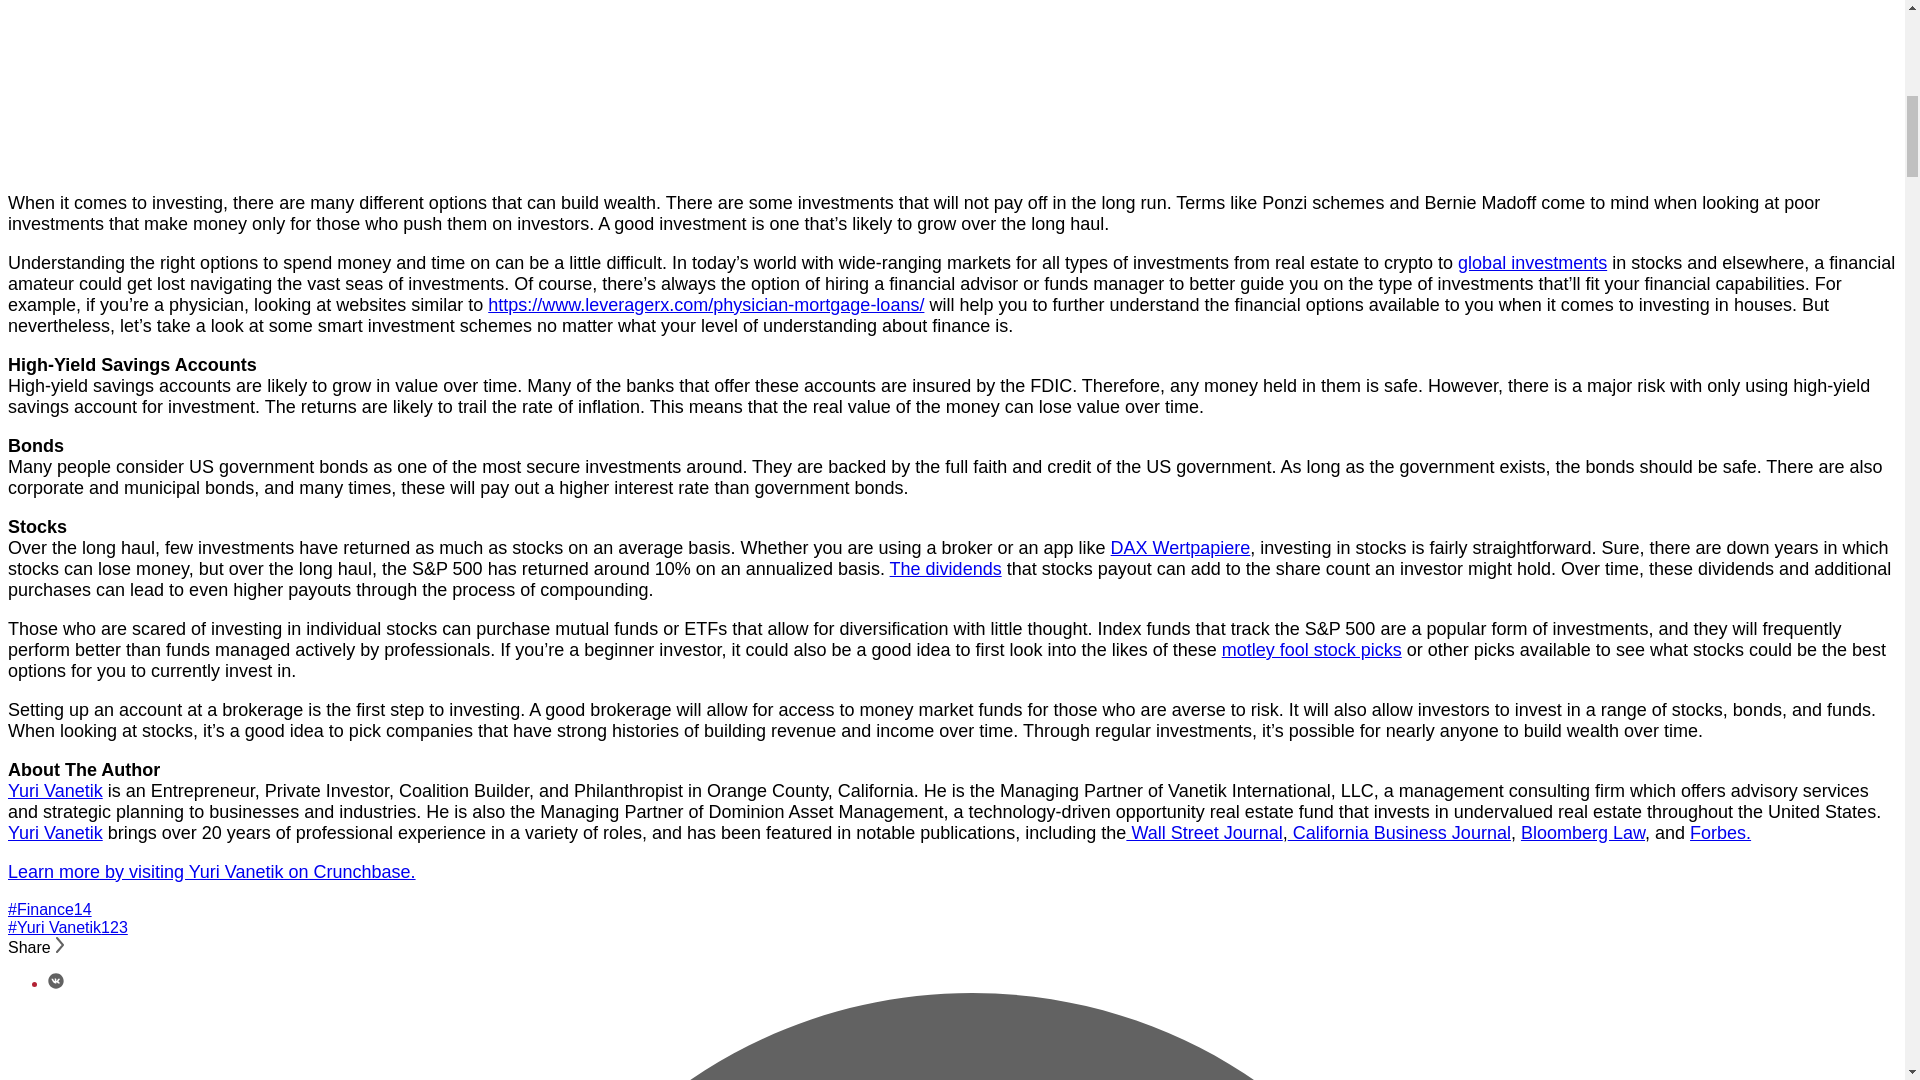  Describe the element at coordinates (55, 790) in the screenshot. I see `Yuri Vanetik` at that location.